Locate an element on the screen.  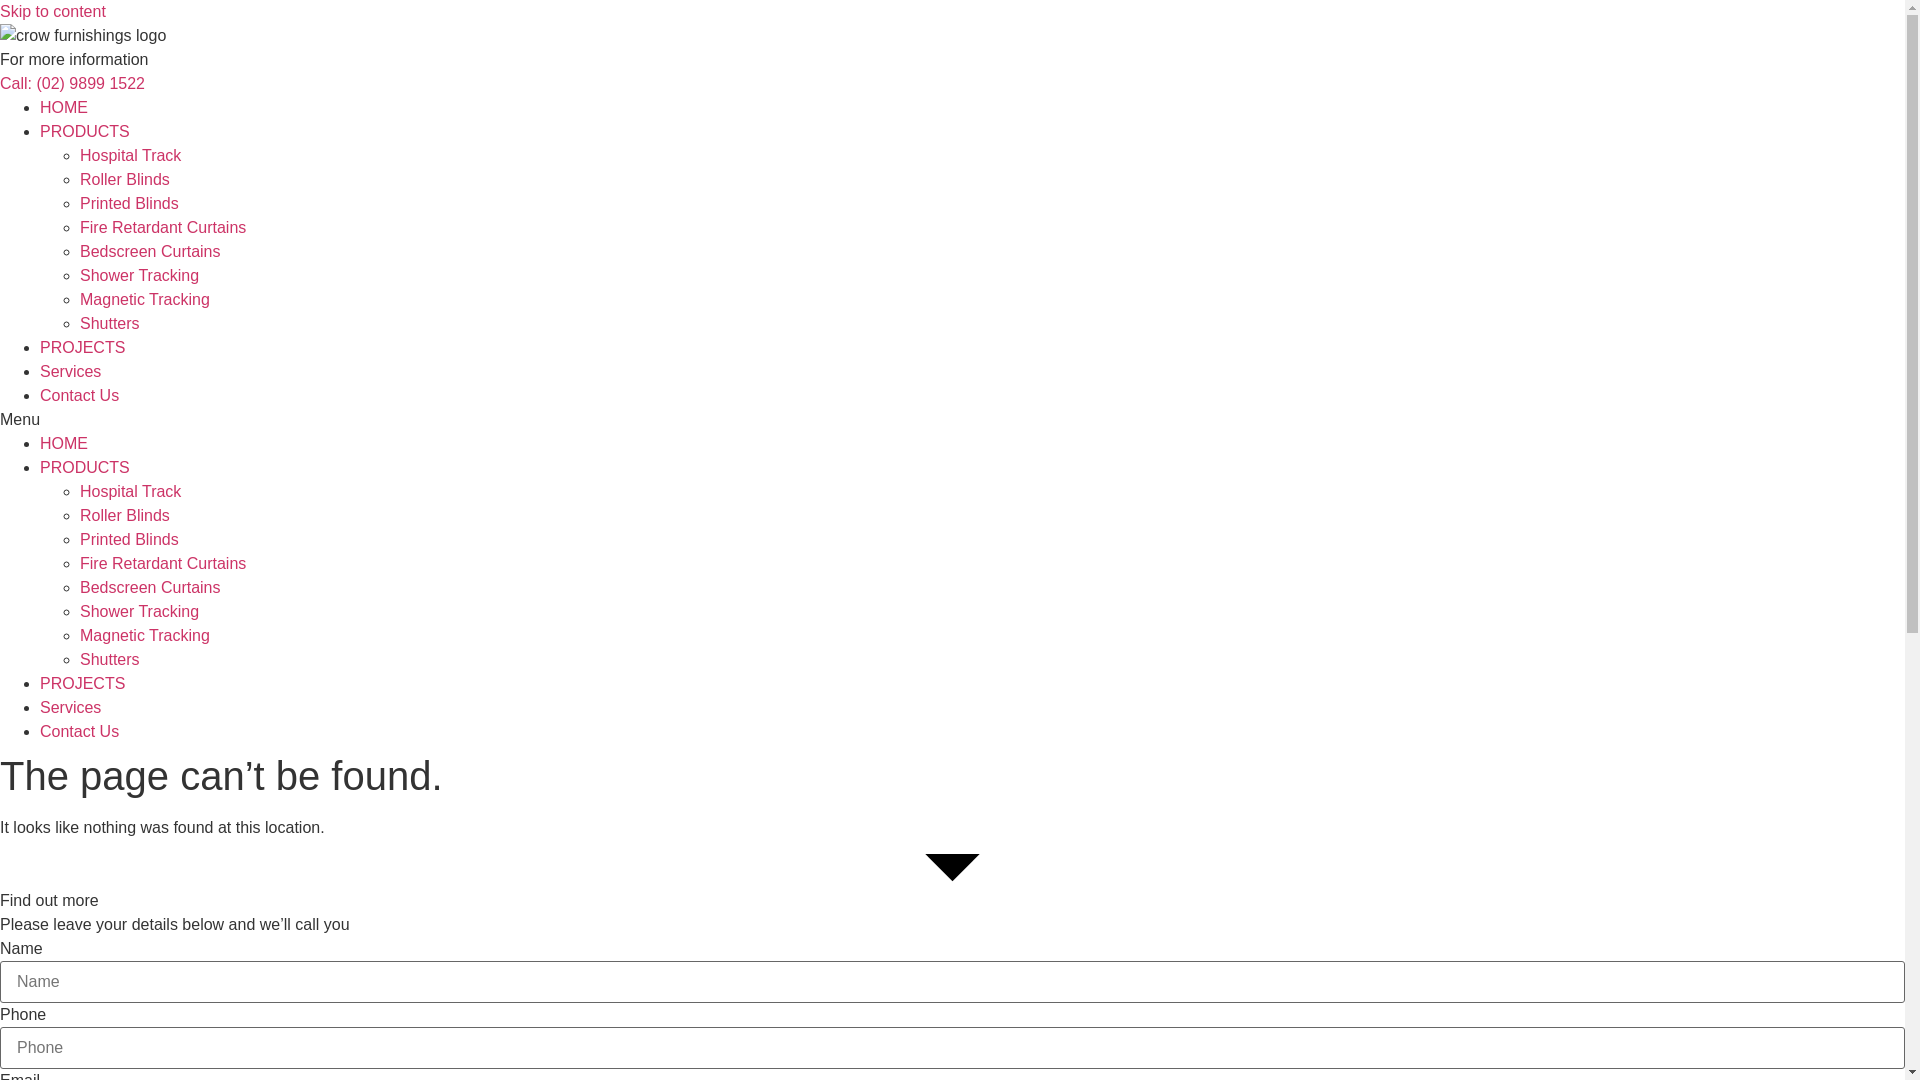
PRODUCTS is located at coordinates (85, 132).